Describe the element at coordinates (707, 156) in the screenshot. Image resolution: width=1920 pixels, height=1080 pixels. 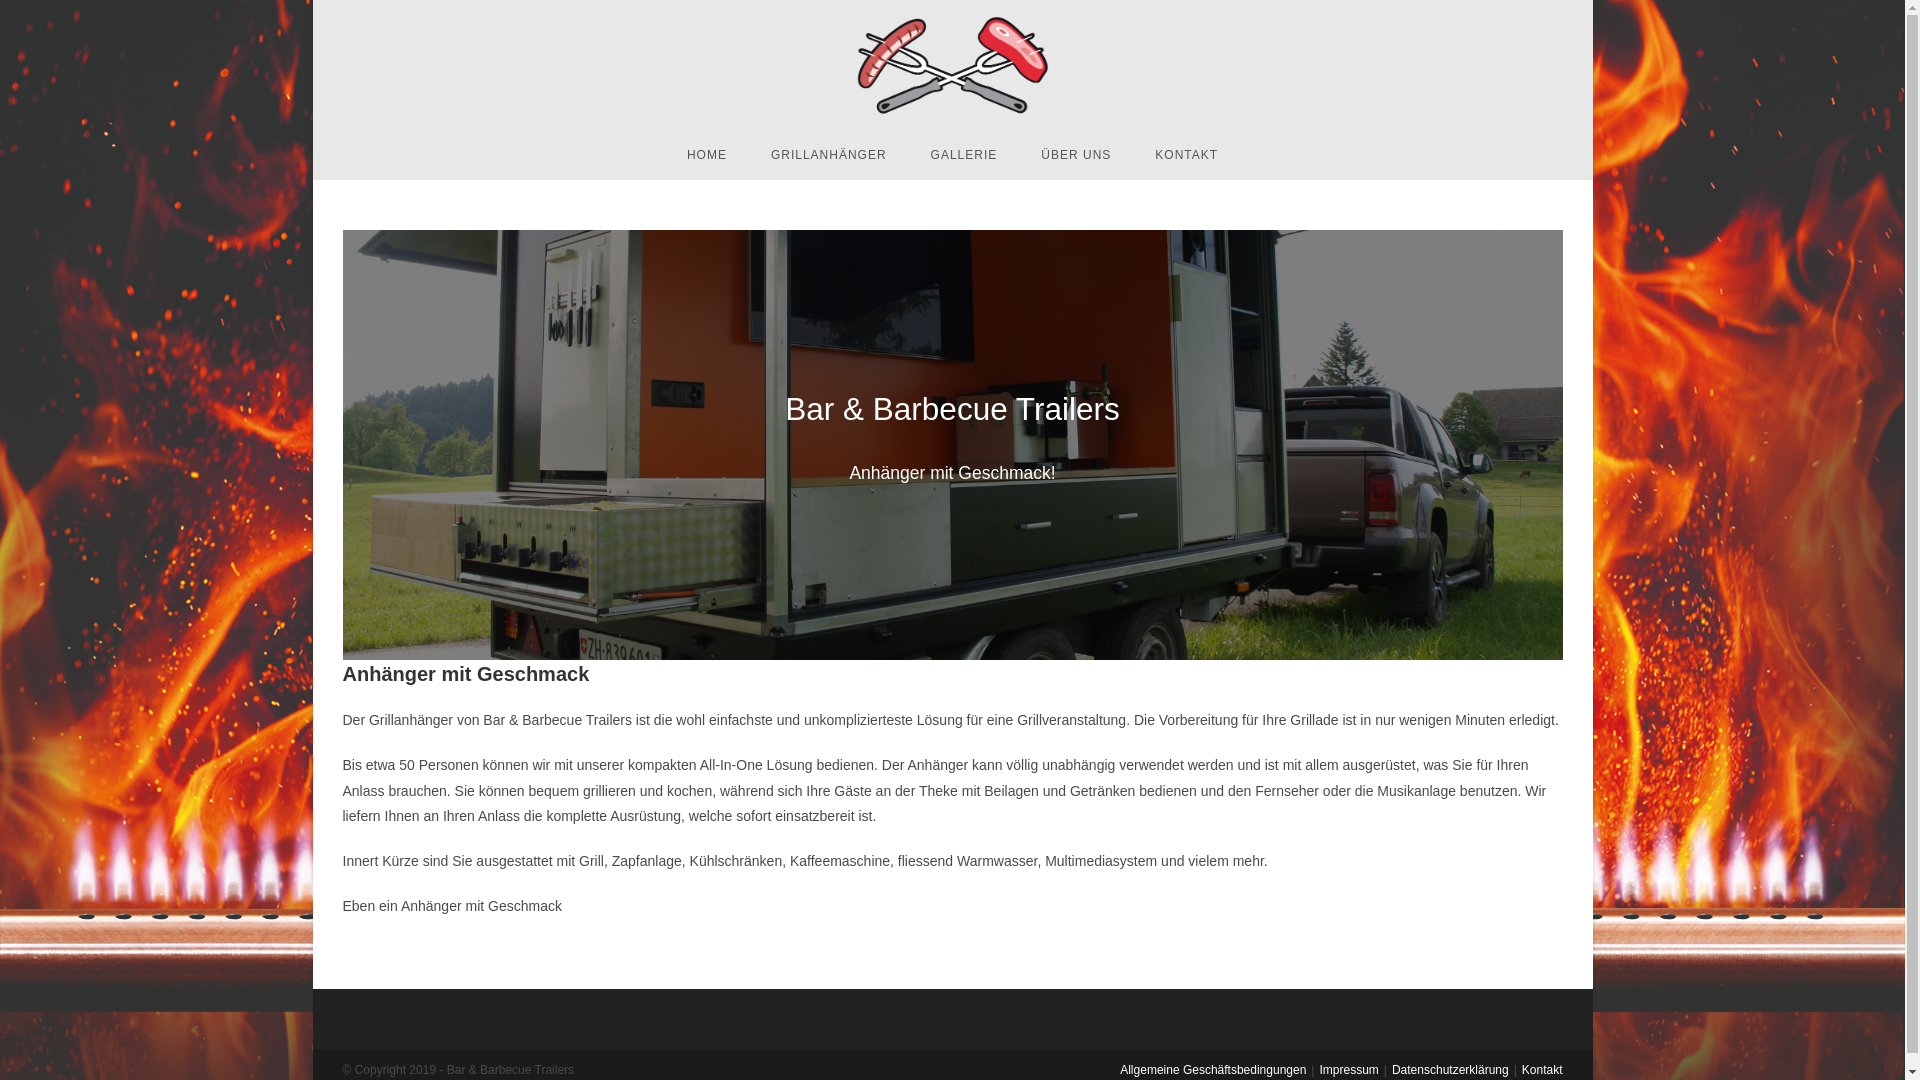
I see `HOME` at that location.